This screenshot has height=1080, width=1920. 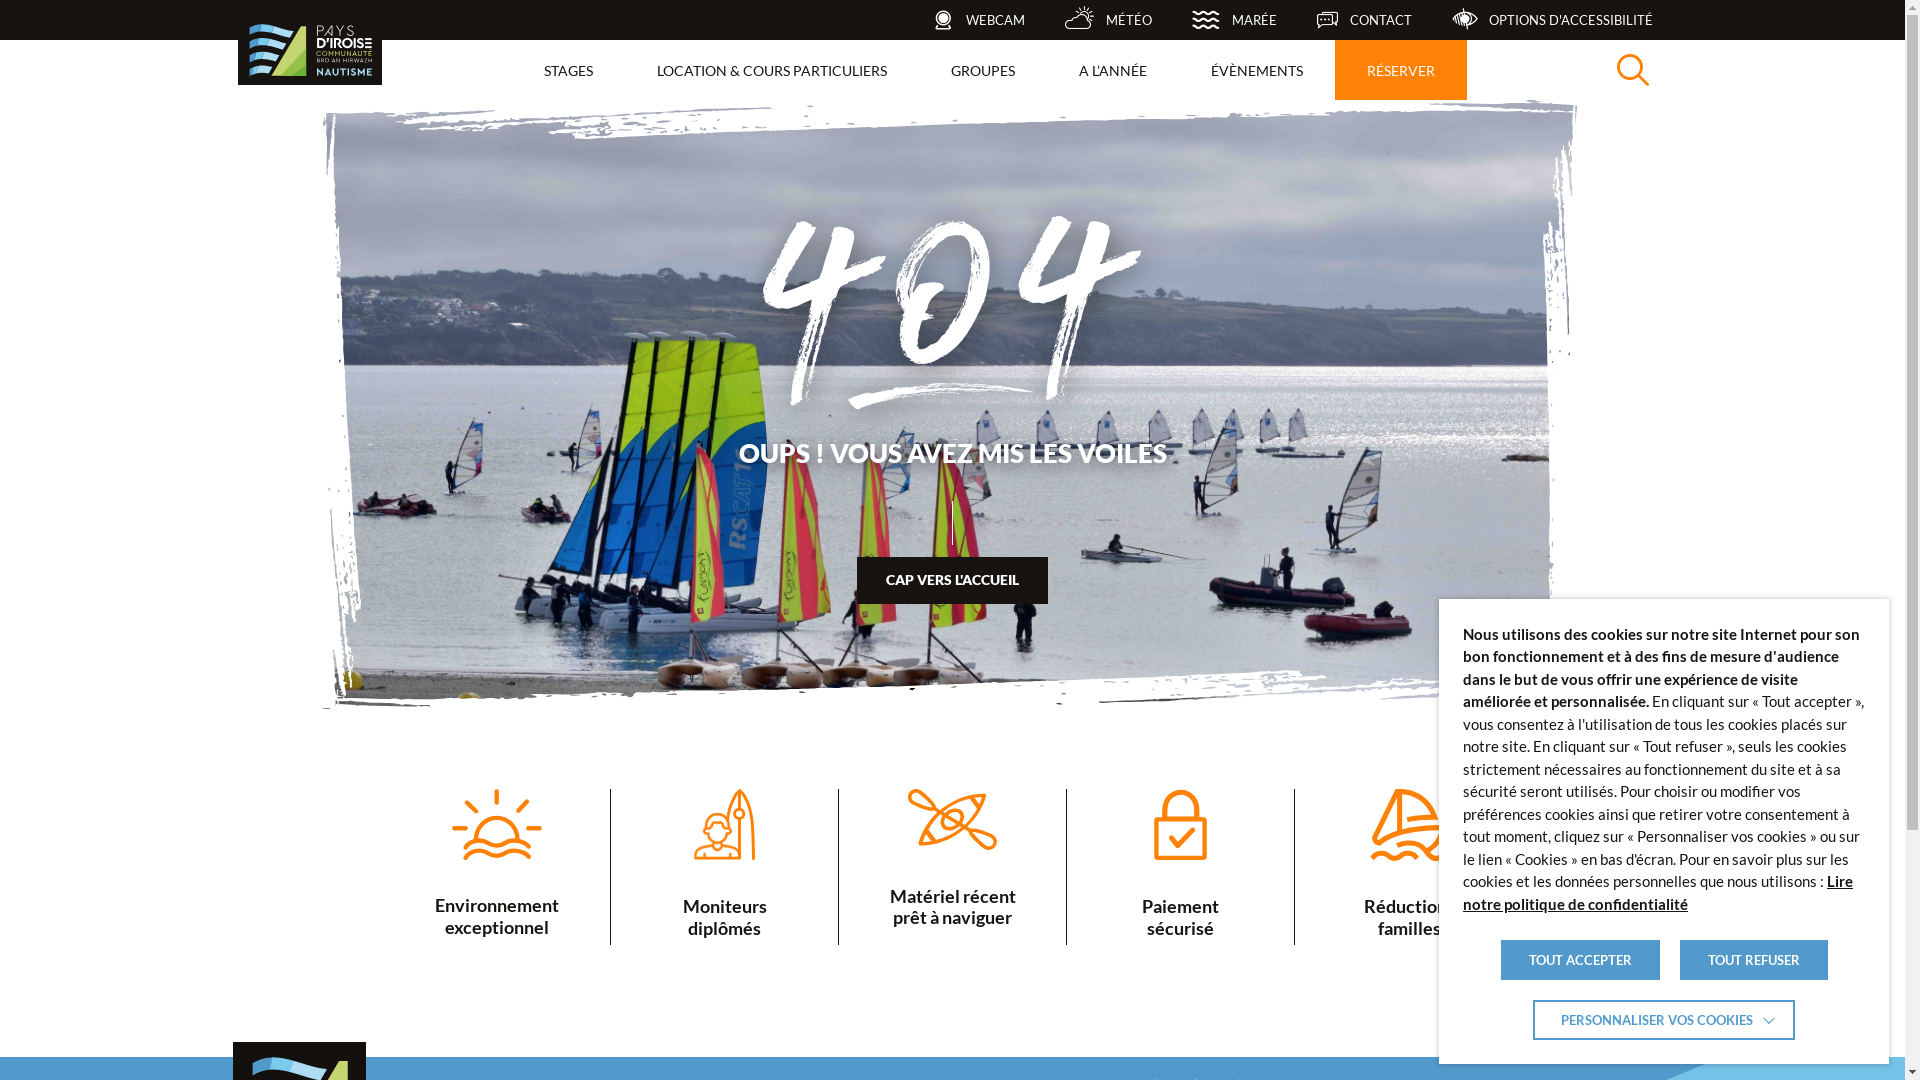 I want to click on CONTACT, so click(x=1364, y=20).